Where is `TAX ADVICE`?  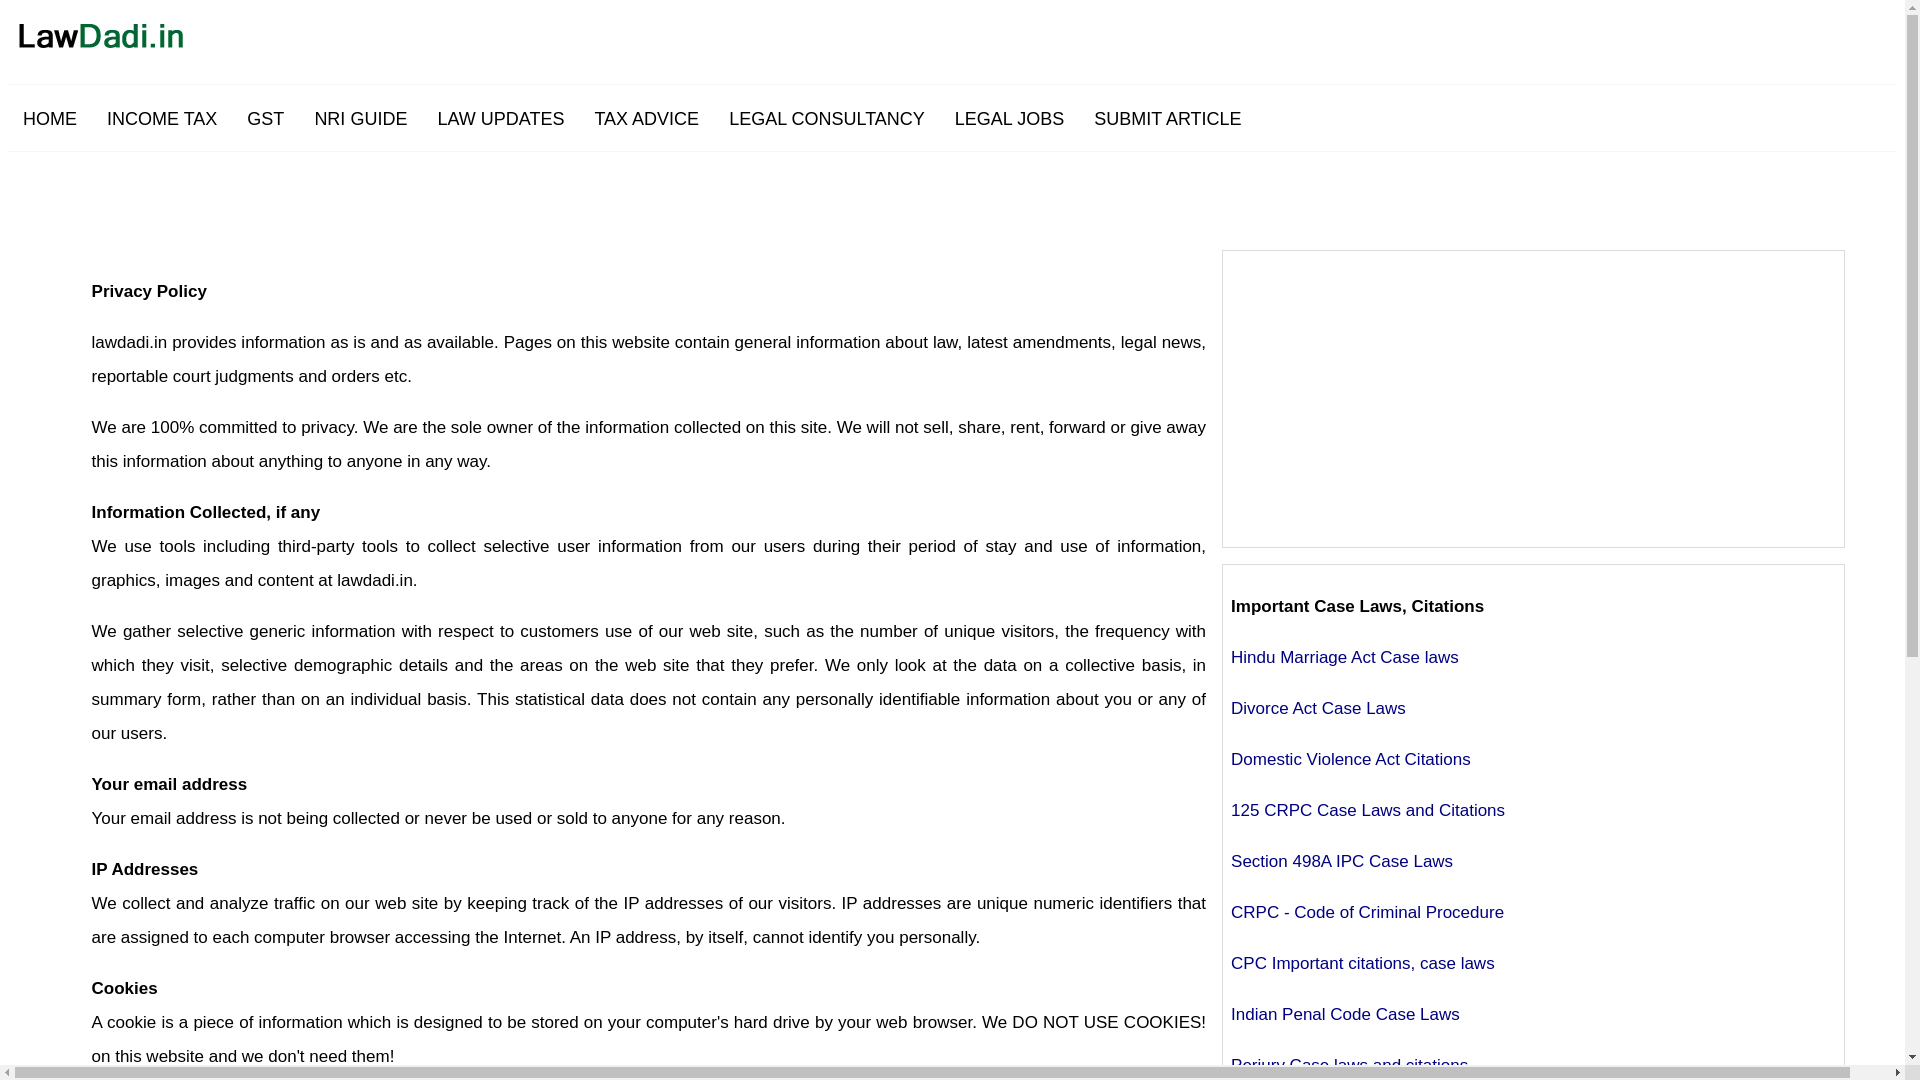
TAX ADVICE is located at coordinates (646, 118).